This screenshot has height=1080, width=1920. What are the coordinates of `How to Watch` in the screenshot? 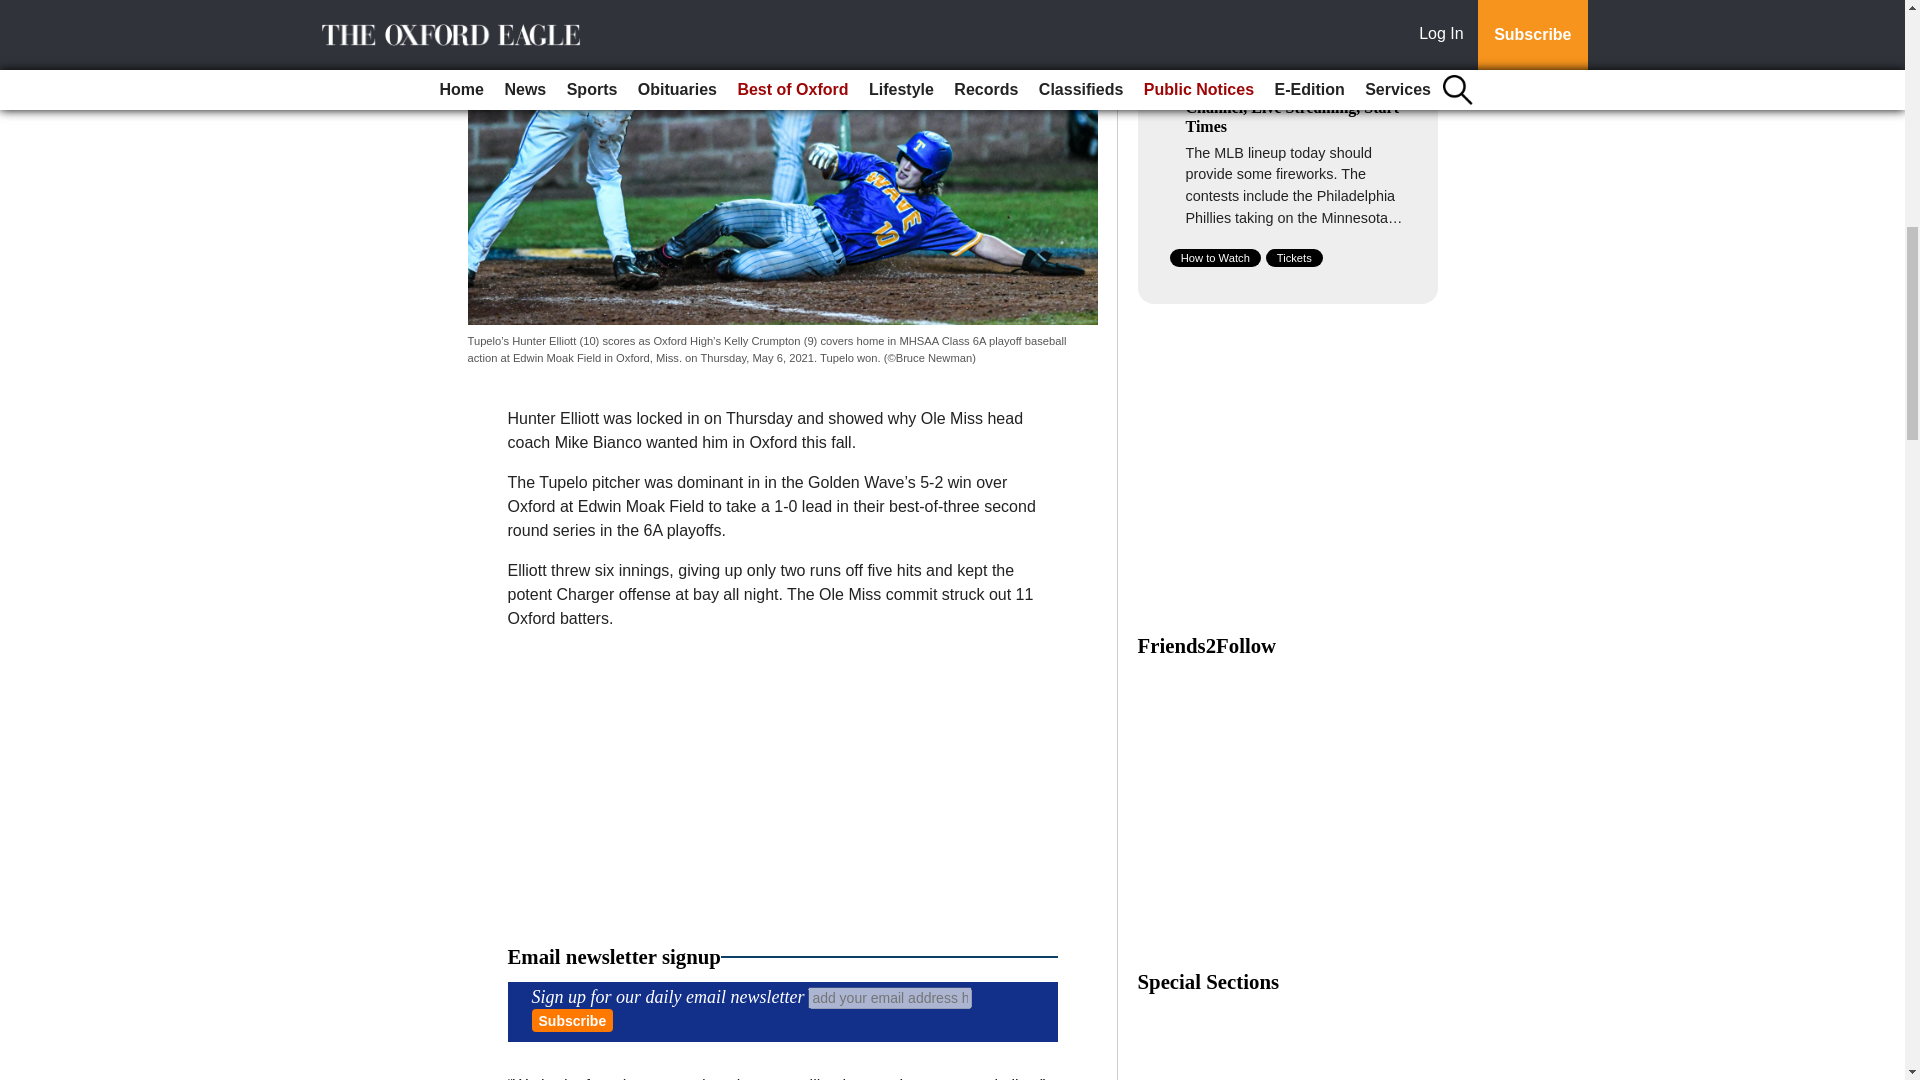 It's located at (1215, 258).